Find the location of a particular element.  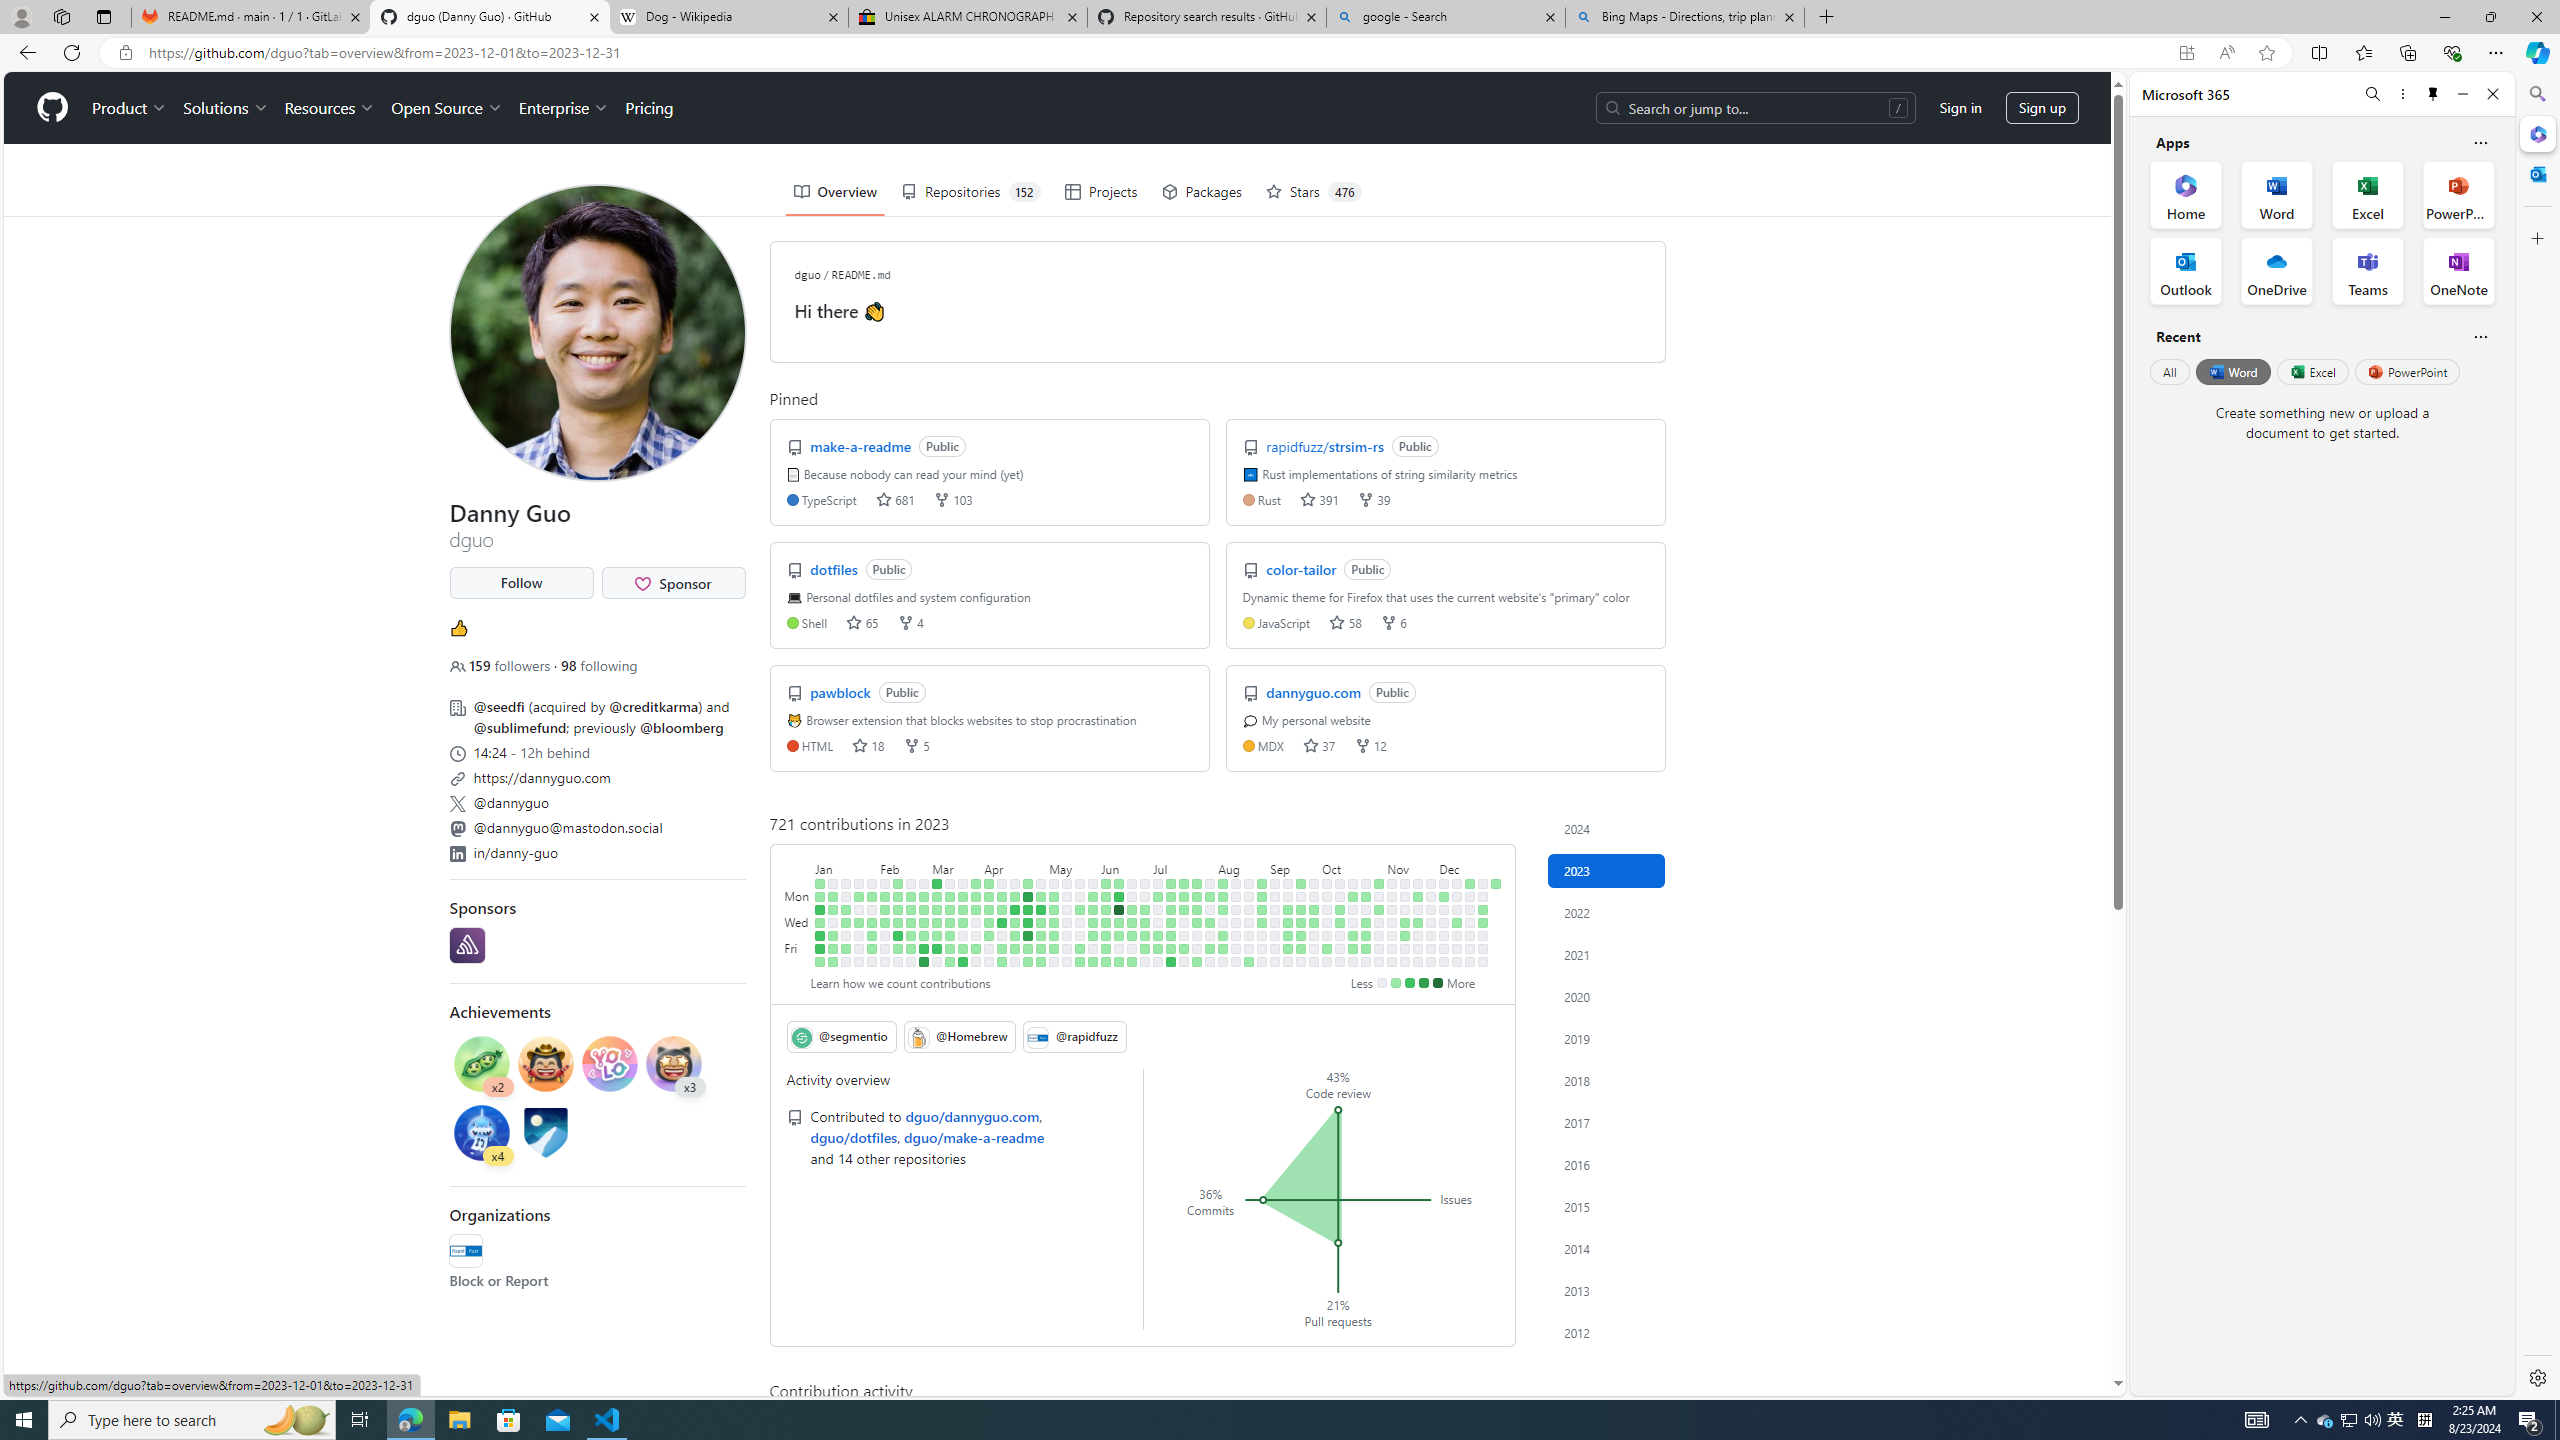

1 contribution on August 29th. is located at coordinates (1262, 909).